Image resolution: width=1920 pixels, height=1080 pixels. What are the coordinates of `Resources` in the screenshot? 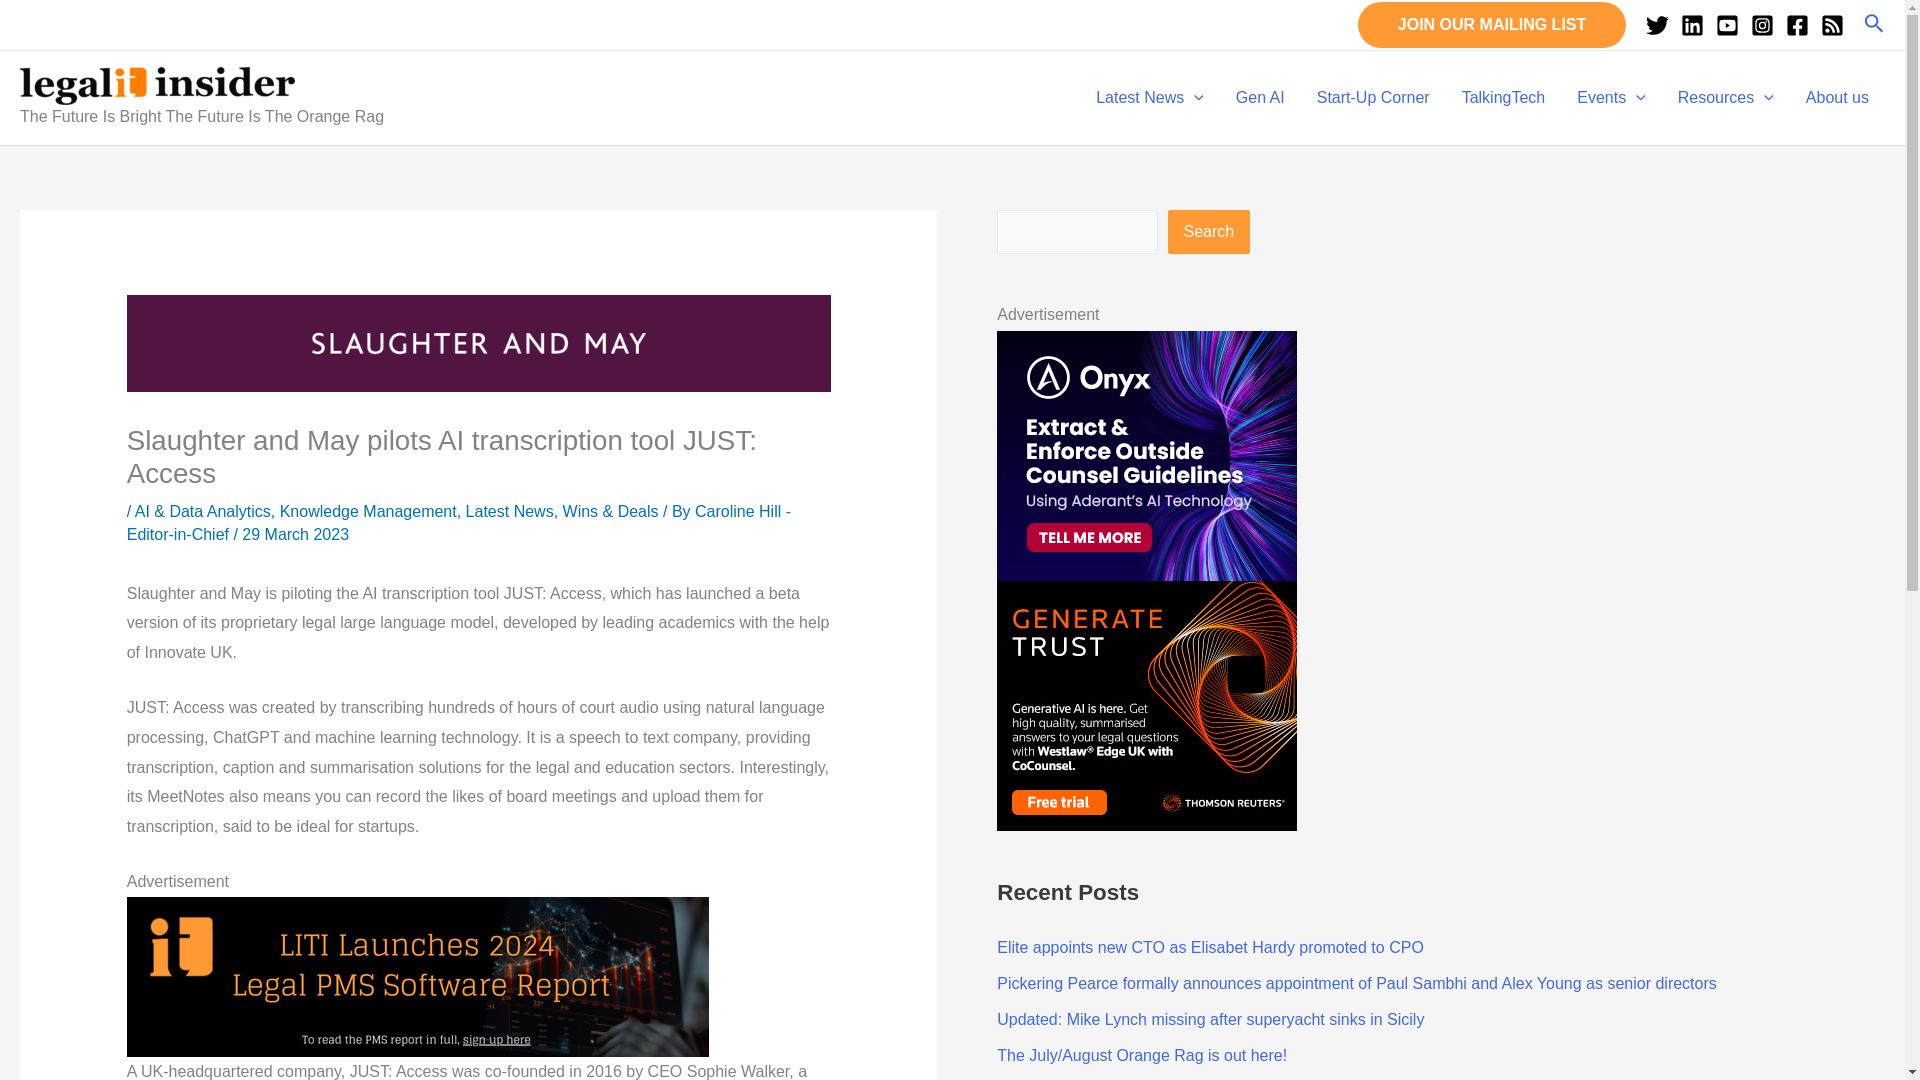 It's located at (1726, 97).